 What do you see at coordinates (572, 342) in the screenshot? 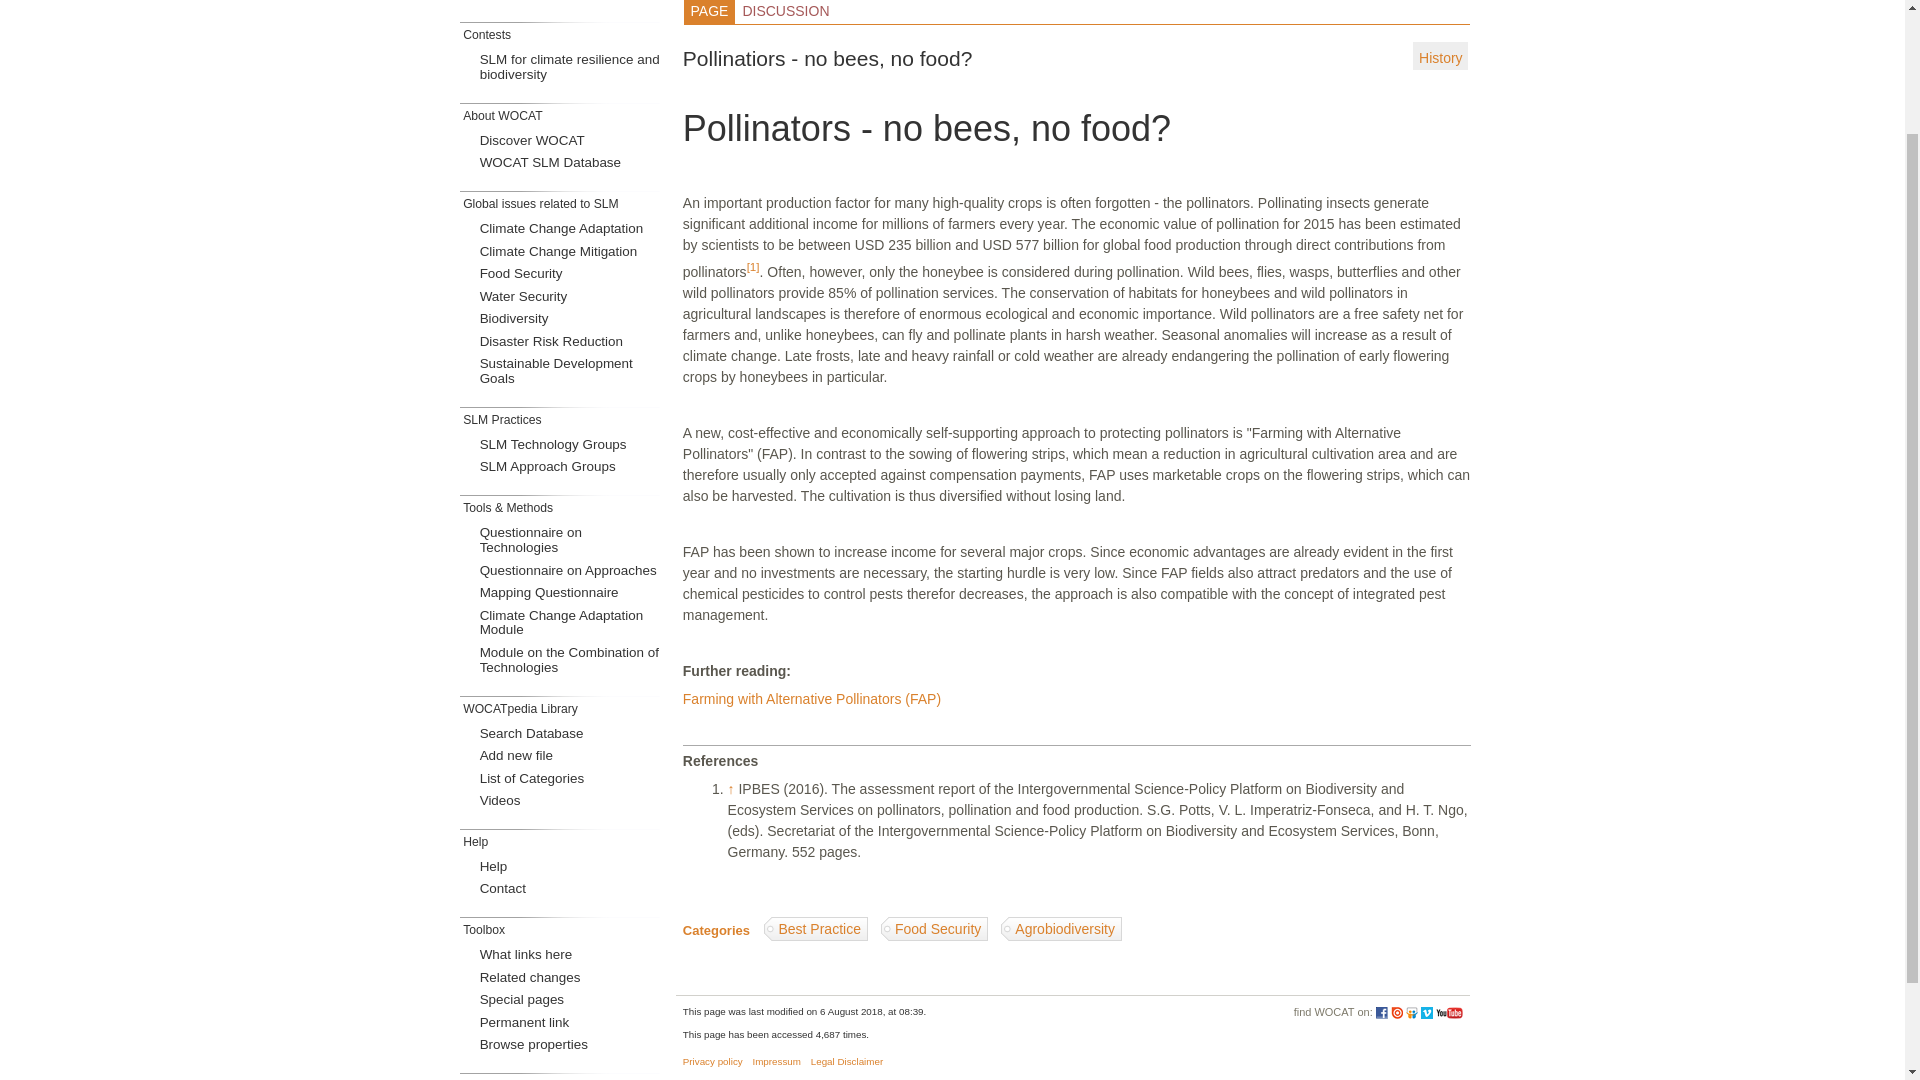
I see `Disaster Risk Reduction` at bounding box center [572, 342].